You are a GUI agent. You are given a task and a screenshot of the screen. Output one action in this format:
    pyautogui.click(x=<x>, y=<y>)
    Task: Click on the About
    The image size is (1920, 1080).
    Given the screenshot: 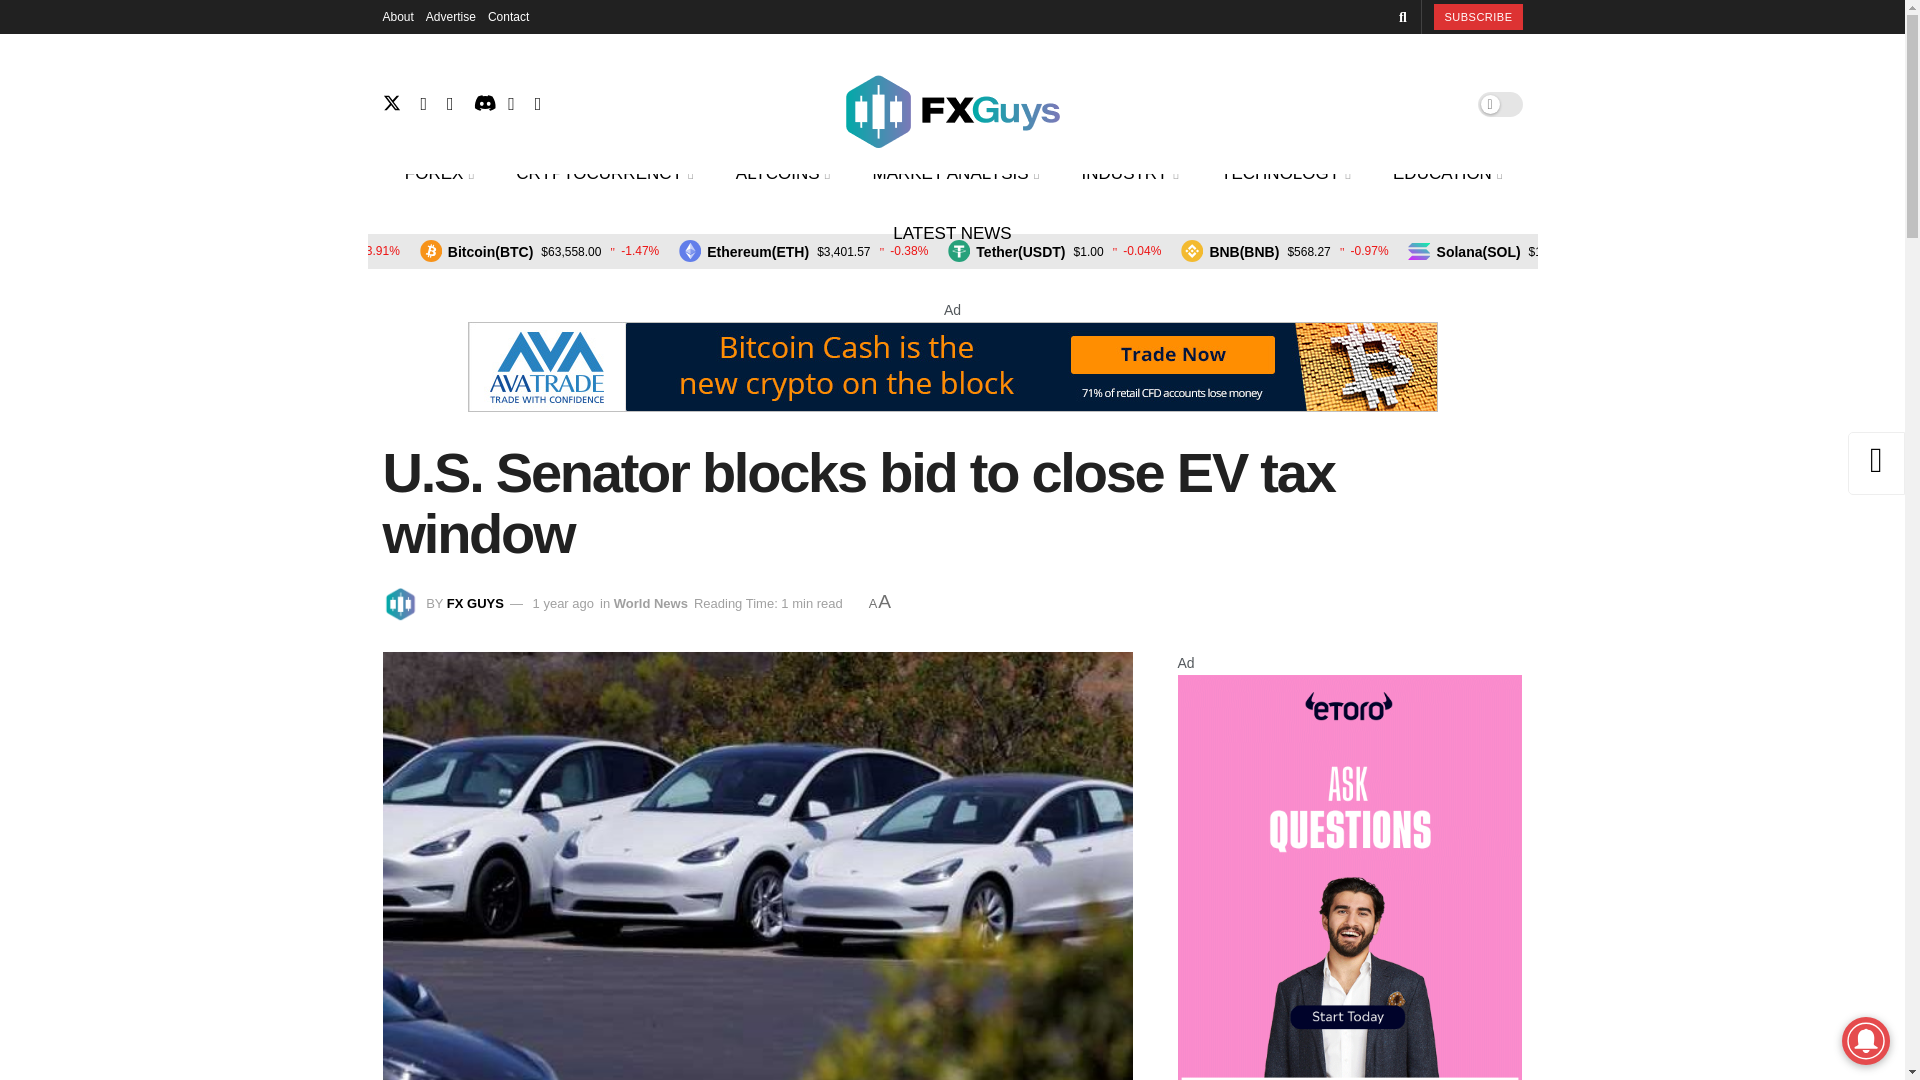 What is the action you would take?
    pyautogui.click(x=397, y=16)
    